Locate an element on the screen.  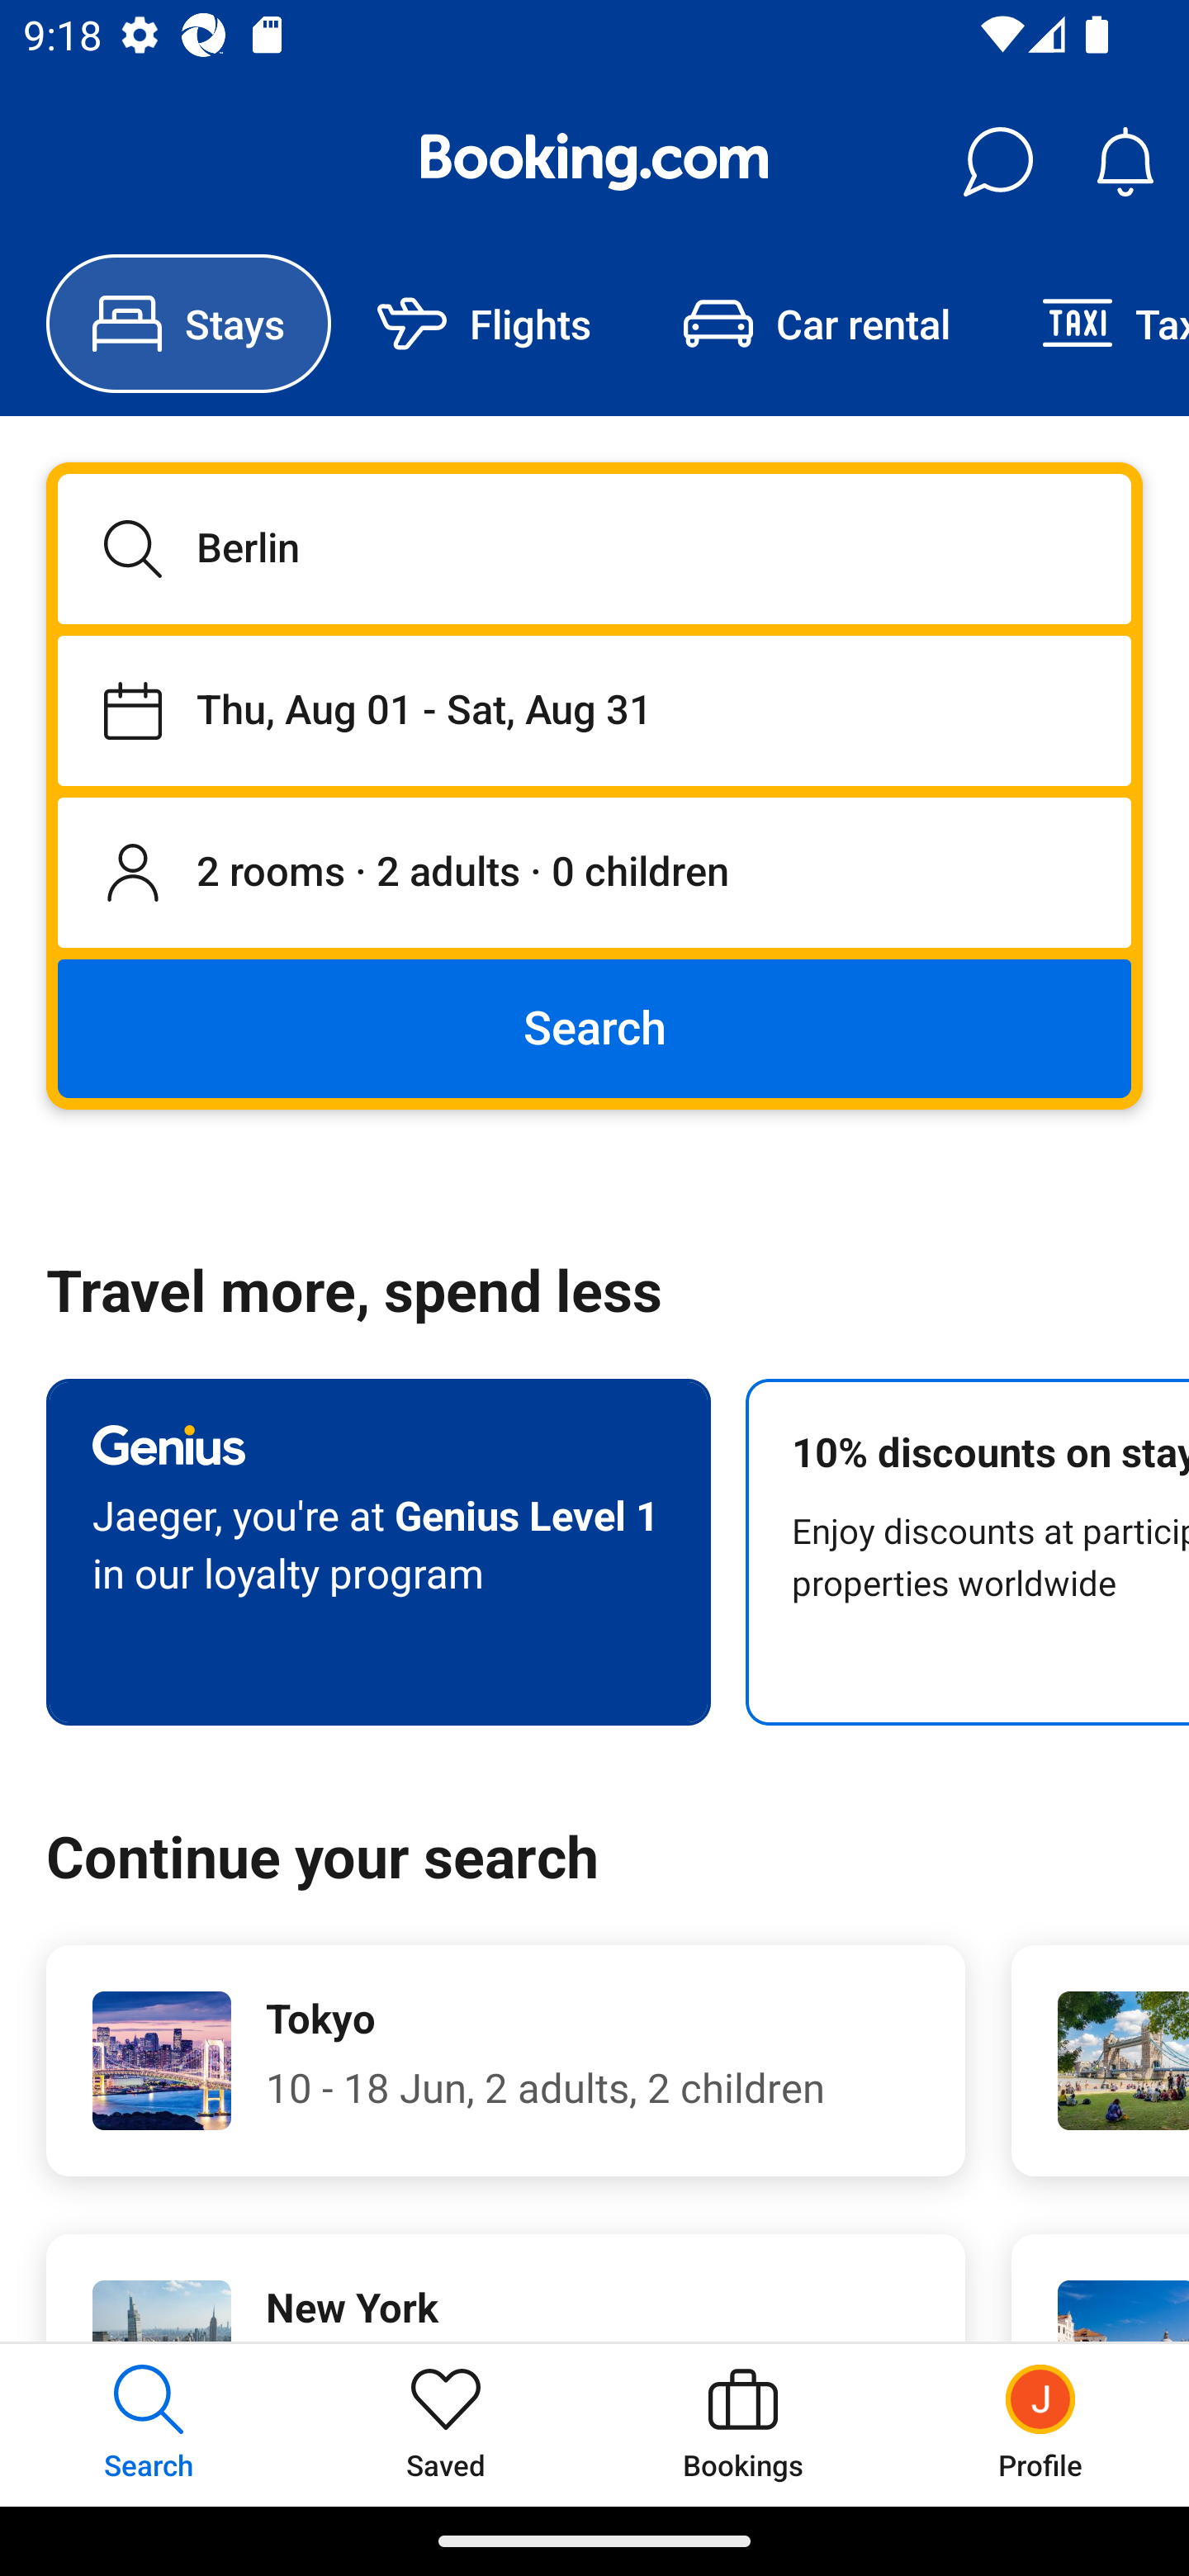
Berlin is located at coordinates (594, 548).